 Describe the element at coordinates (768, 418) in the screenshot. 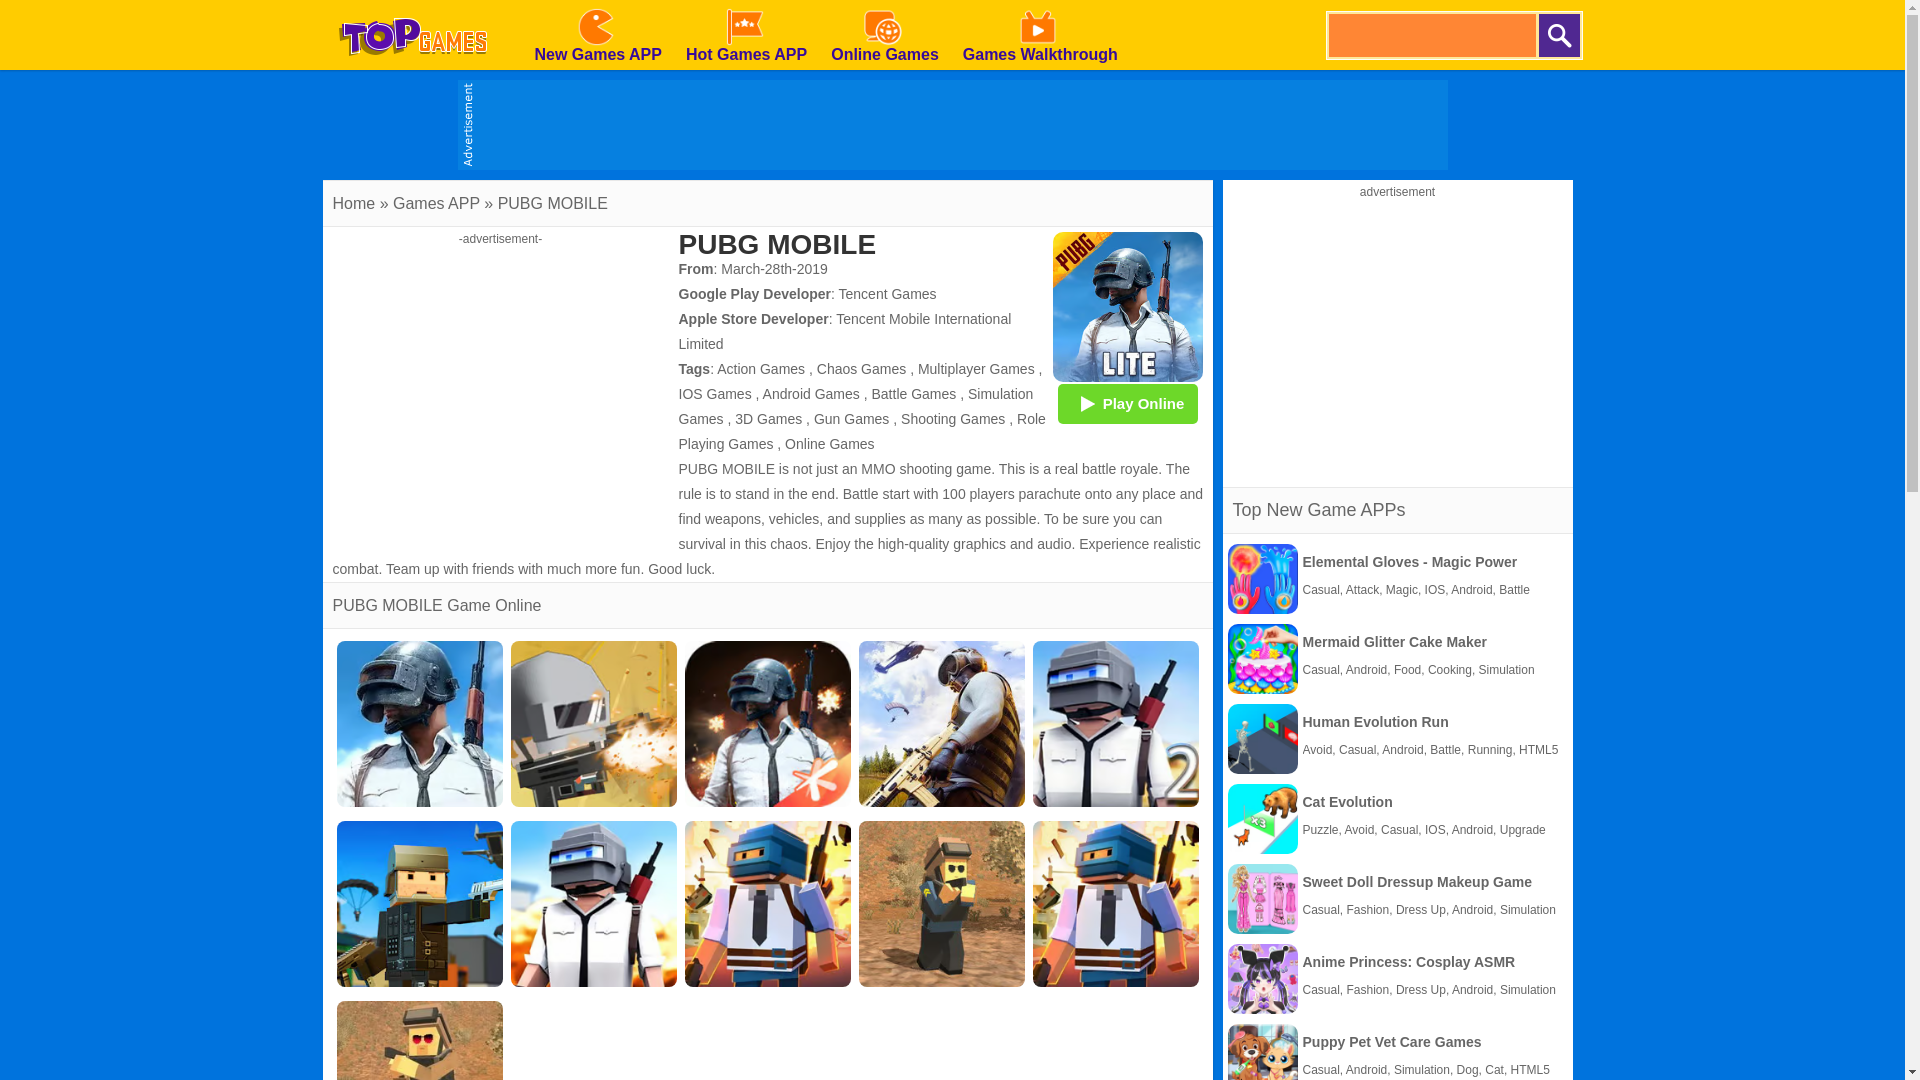

I see `3D Games` at that location.